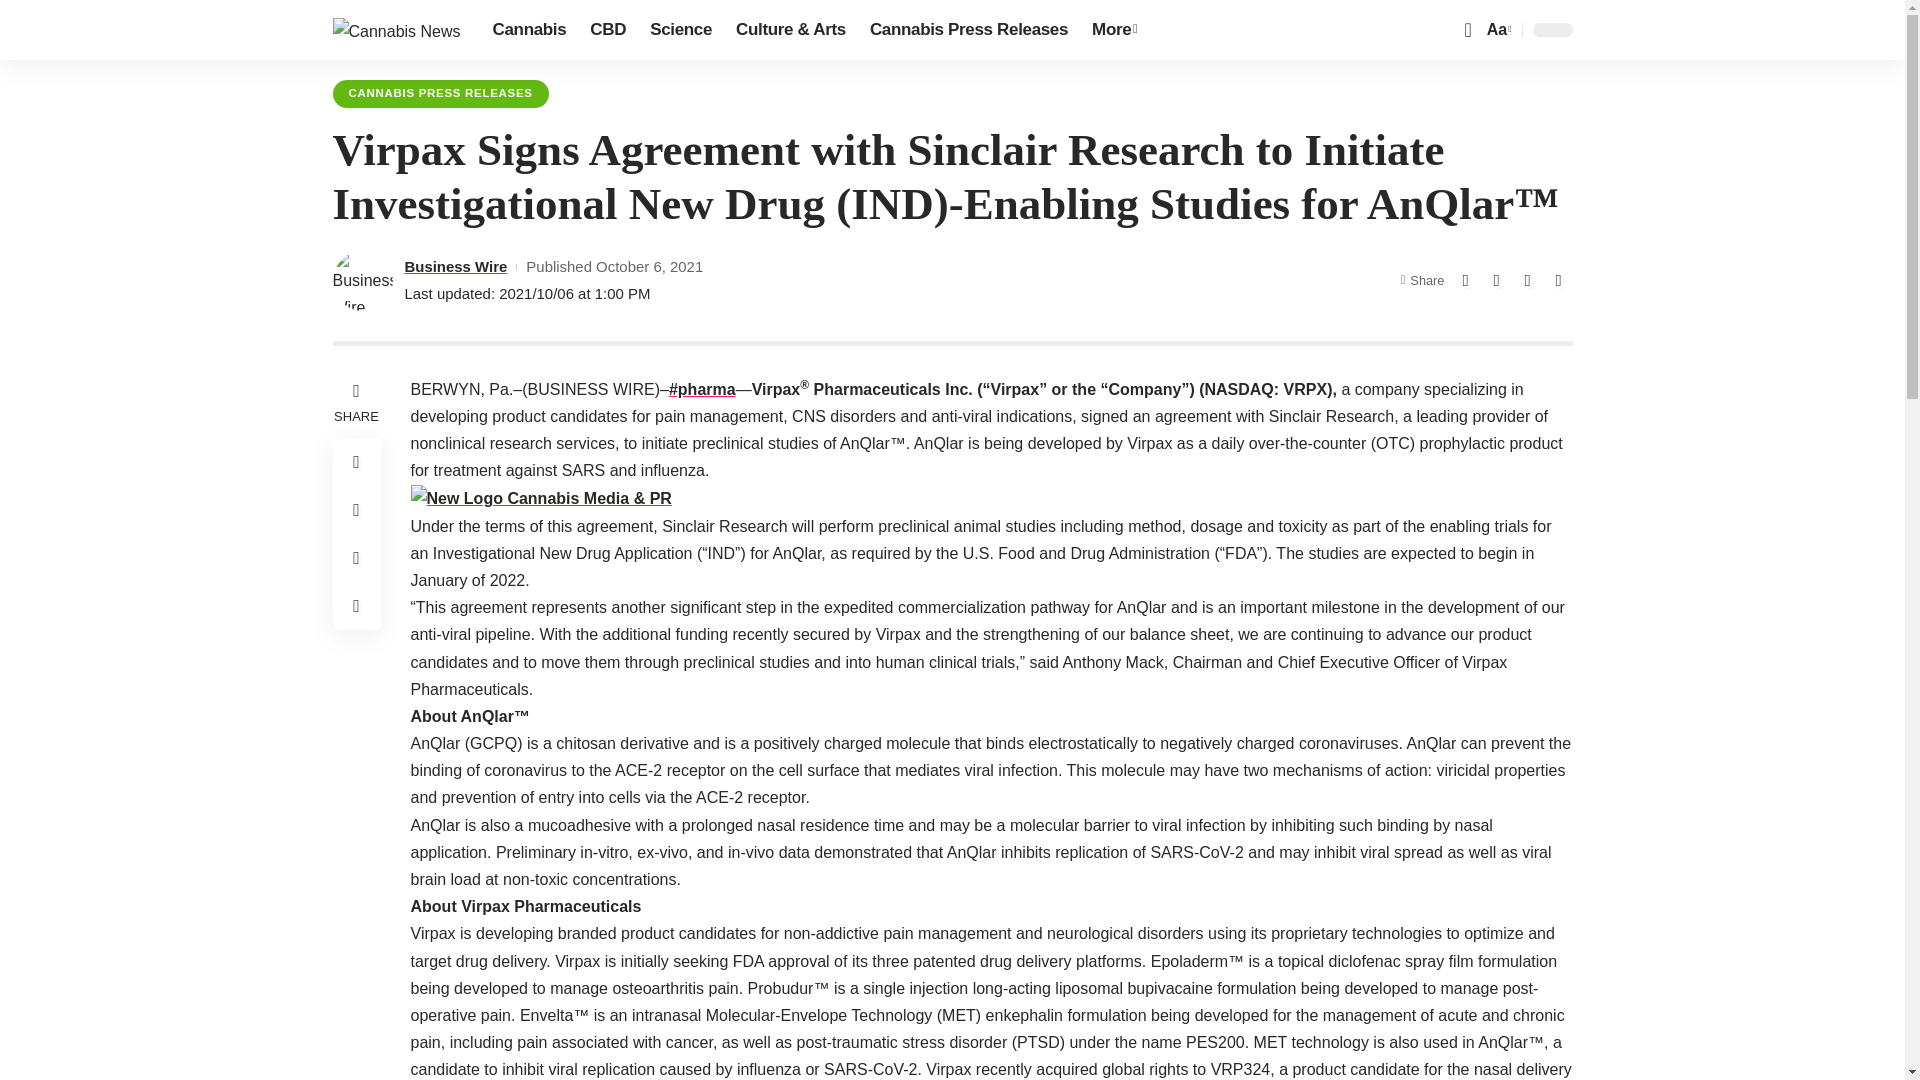  I want to click on More, so click(1114, 30).